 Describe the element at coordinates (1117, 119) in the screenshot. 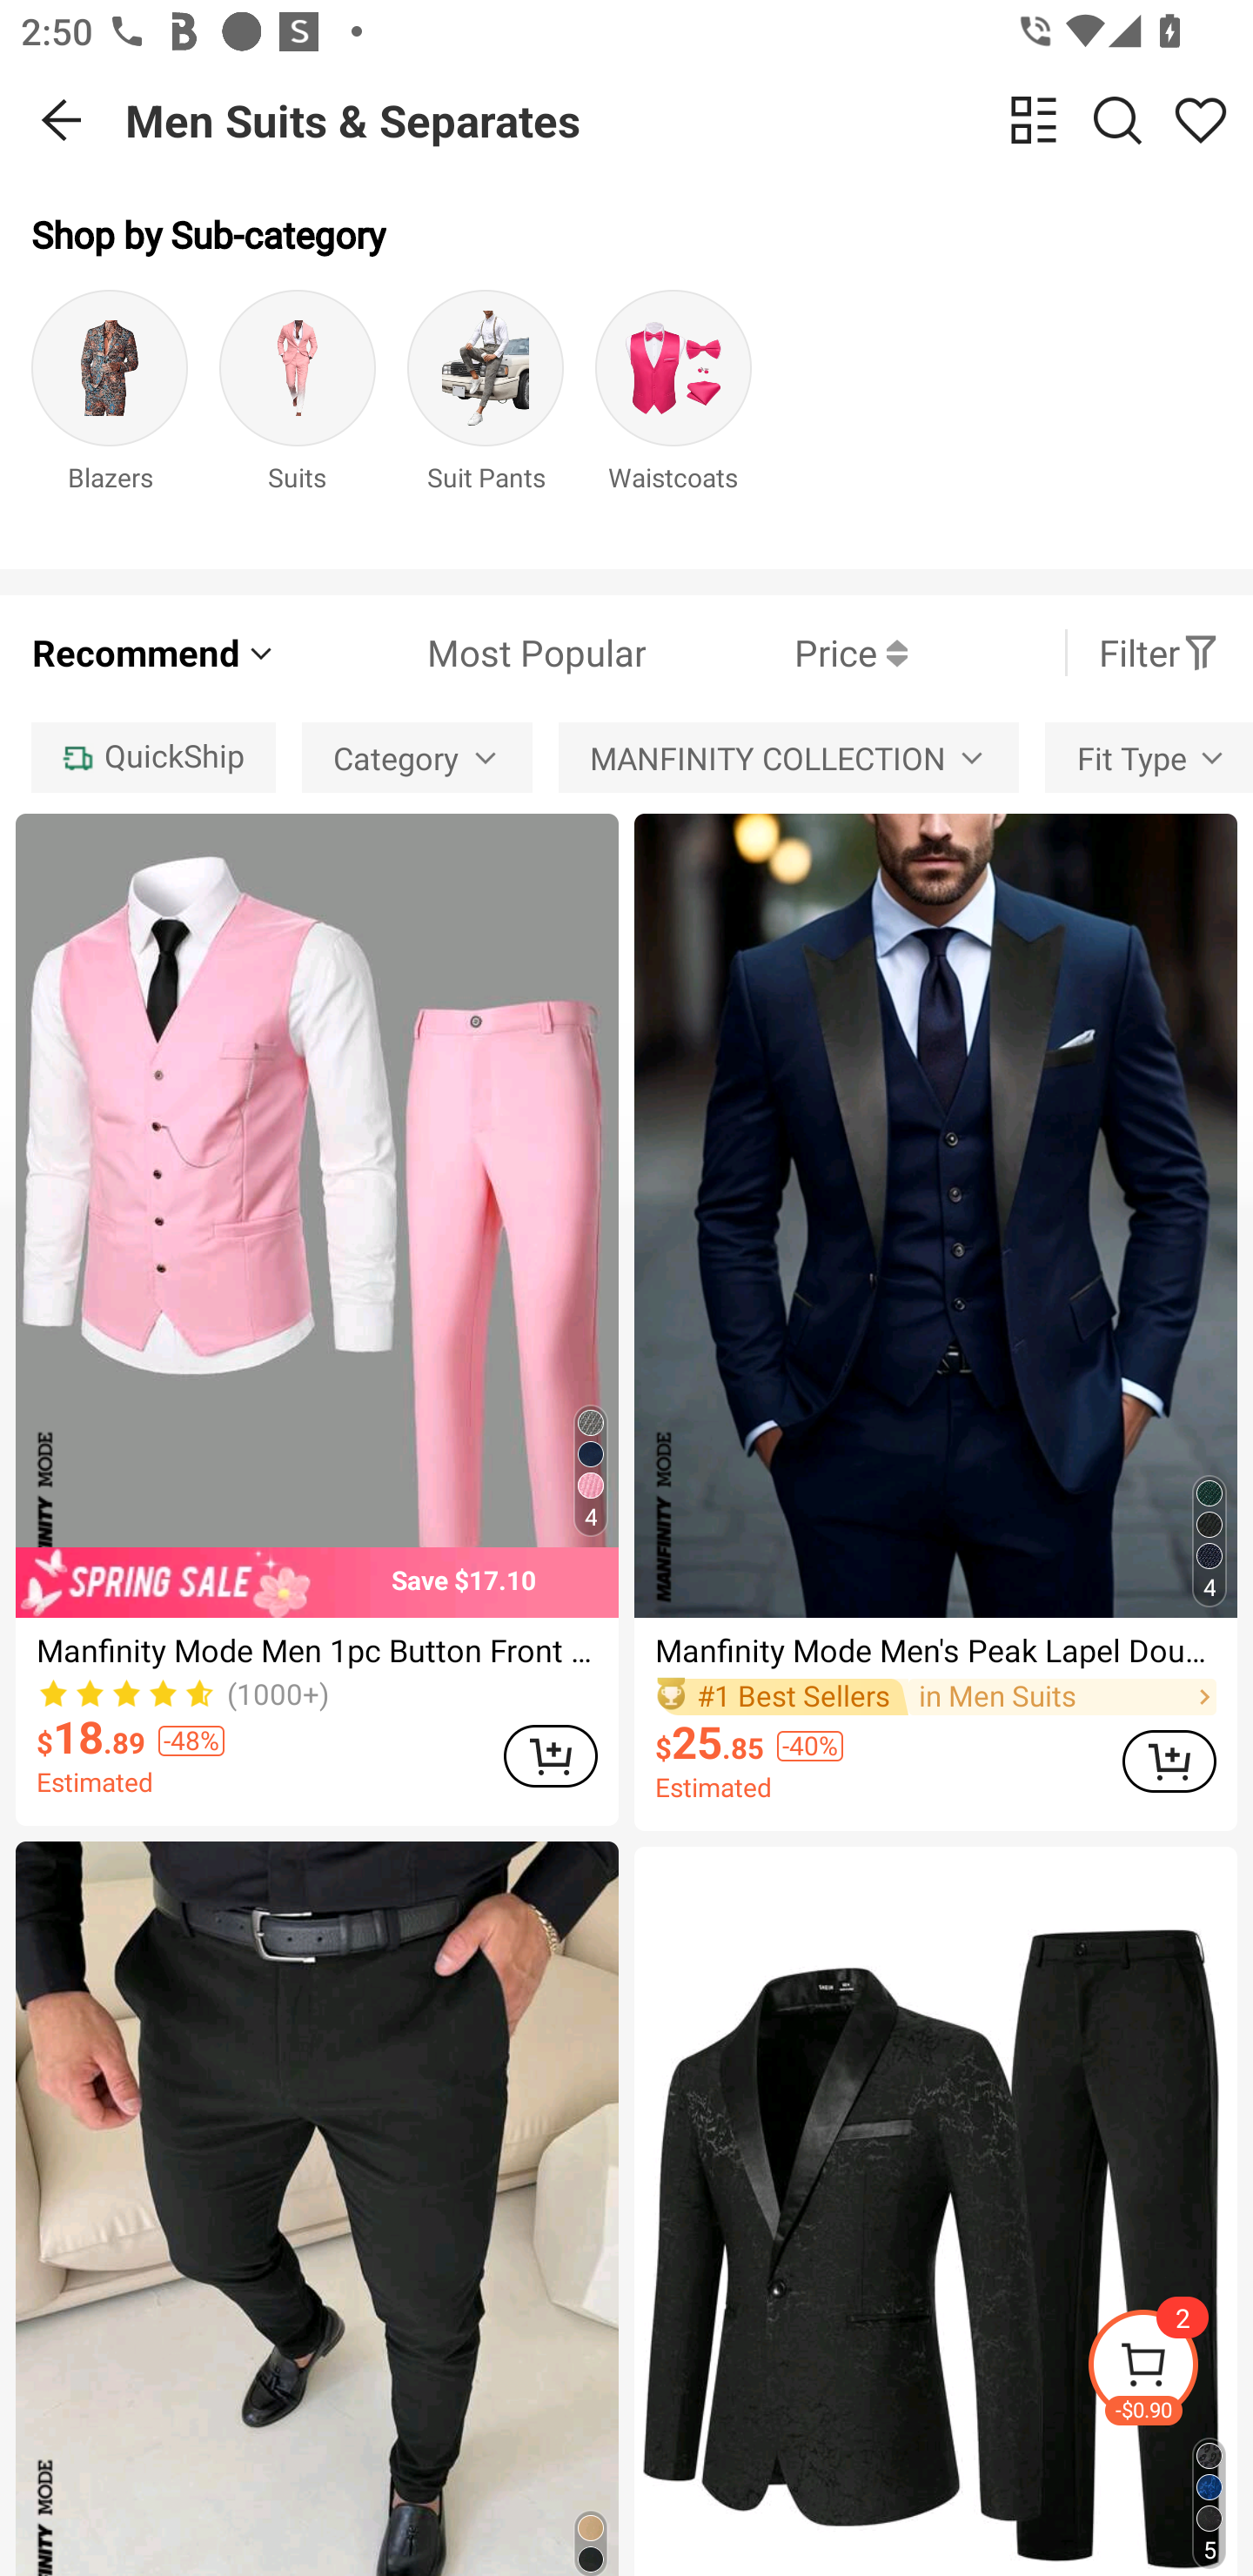

I see `Search` at that location.